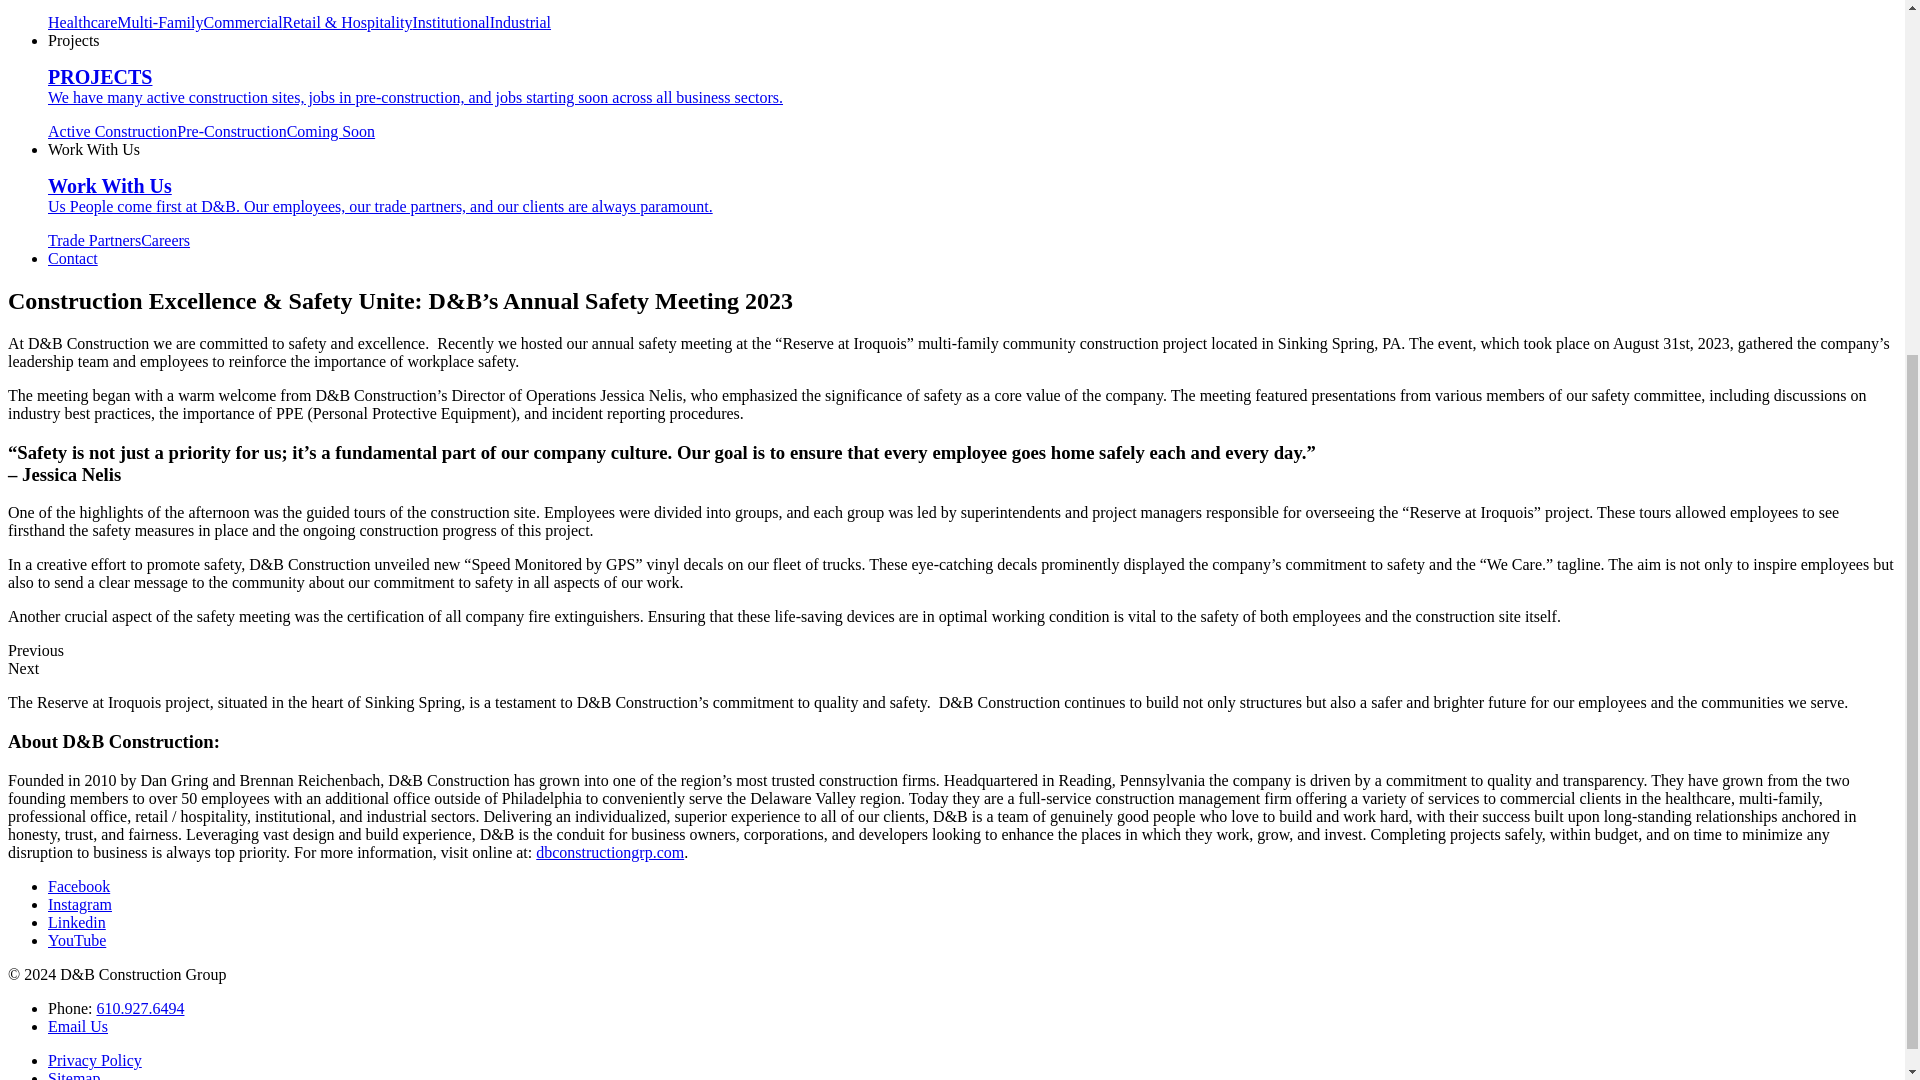  I want to click on Commercial, so click(242, 22).